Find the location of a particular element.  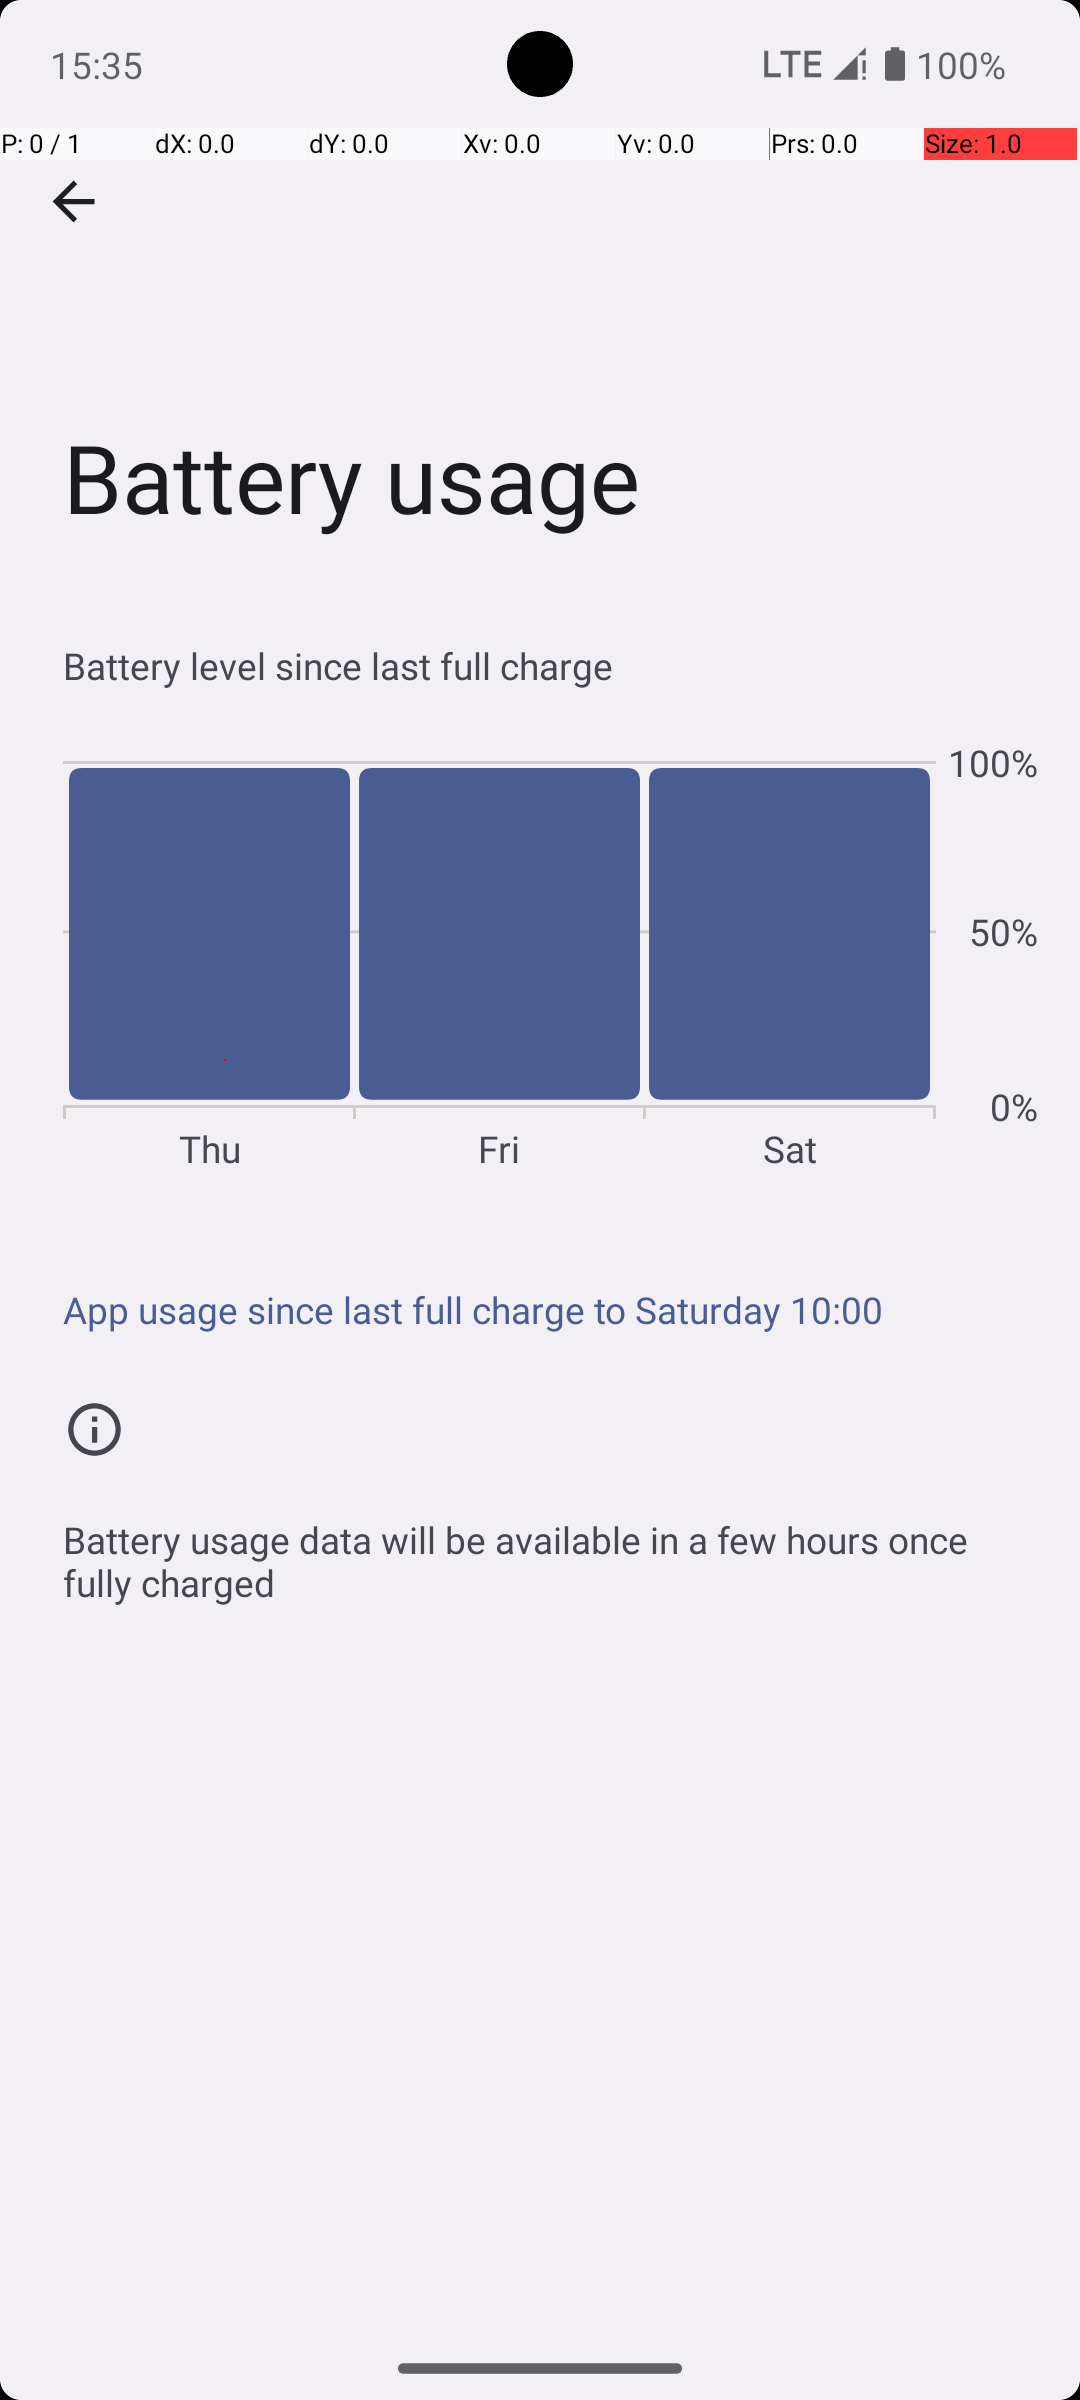

Battery level since last full charge is located at coordinates (550, 666).